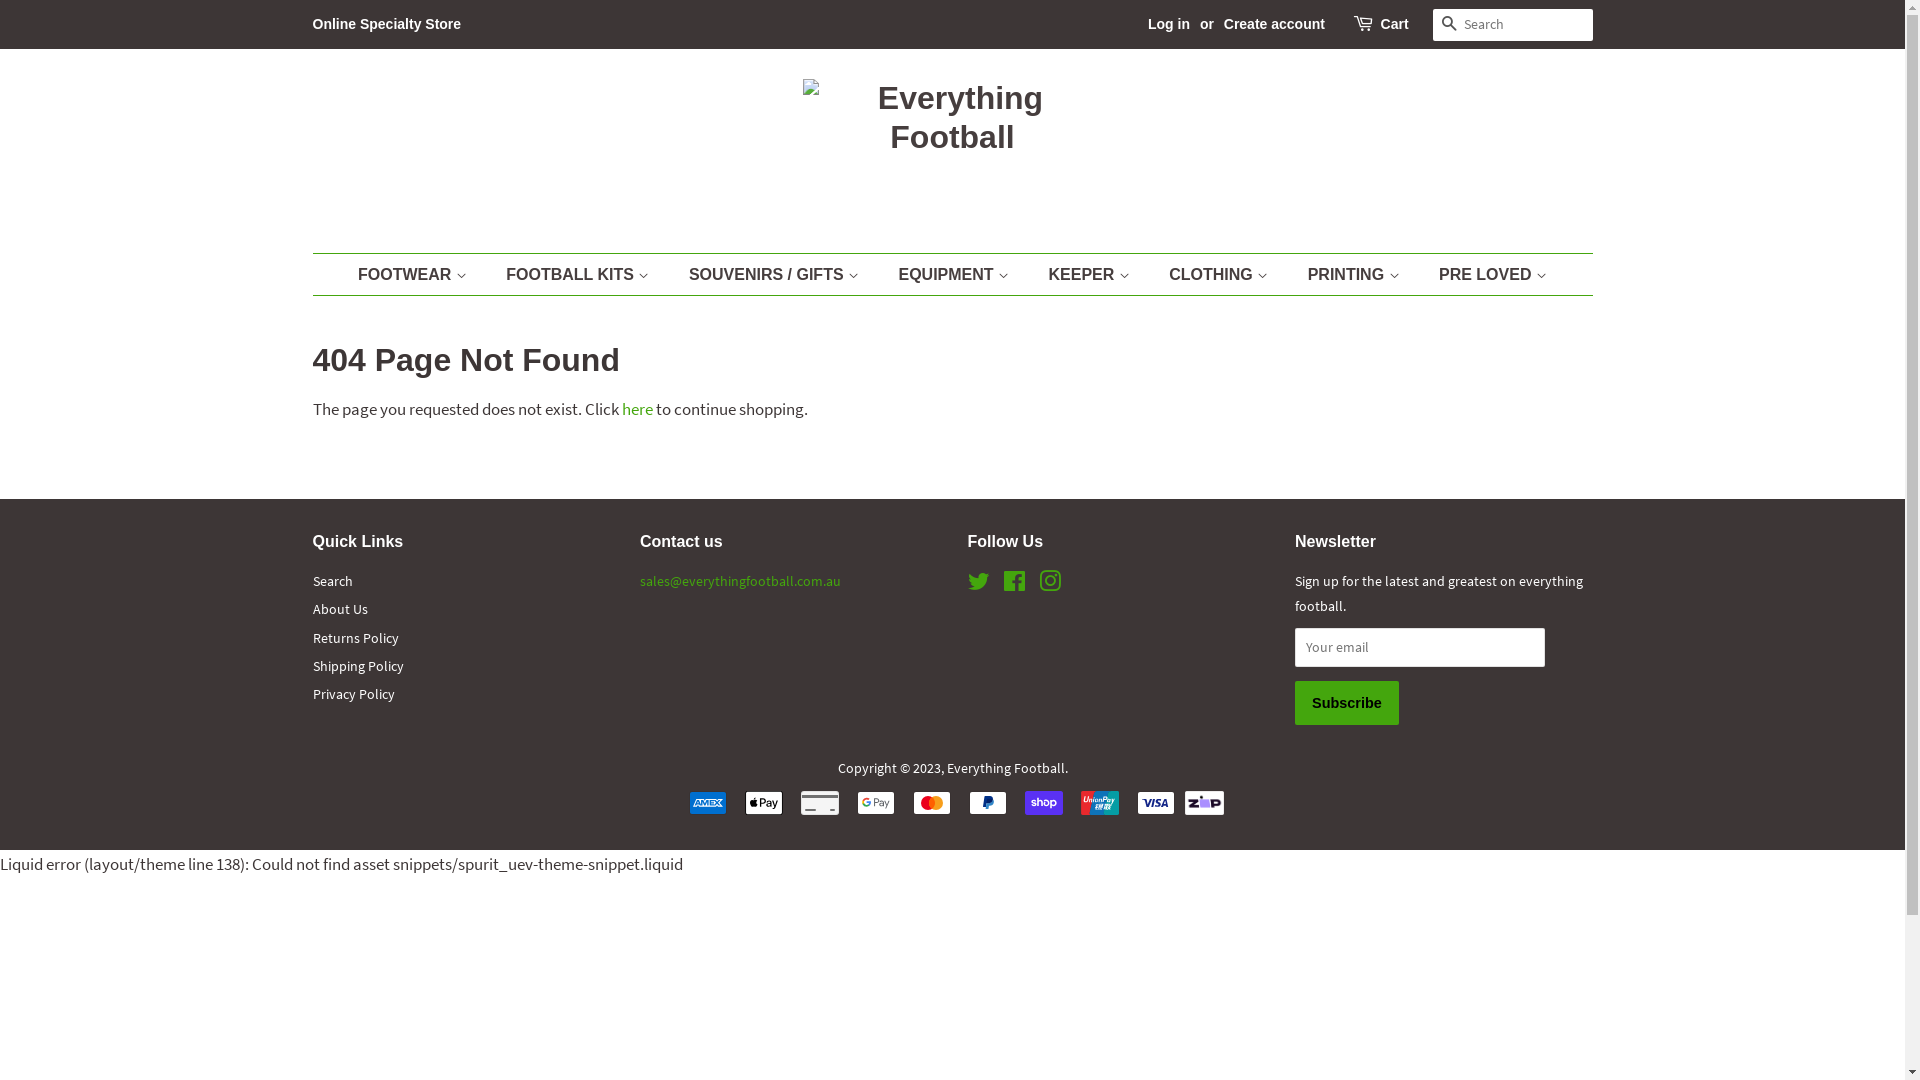 The width and height of the screenshot is (1920, 1080). Describe the element at coordinates (1347, 703) in the screenshot. I see `Subscribe` at that location.